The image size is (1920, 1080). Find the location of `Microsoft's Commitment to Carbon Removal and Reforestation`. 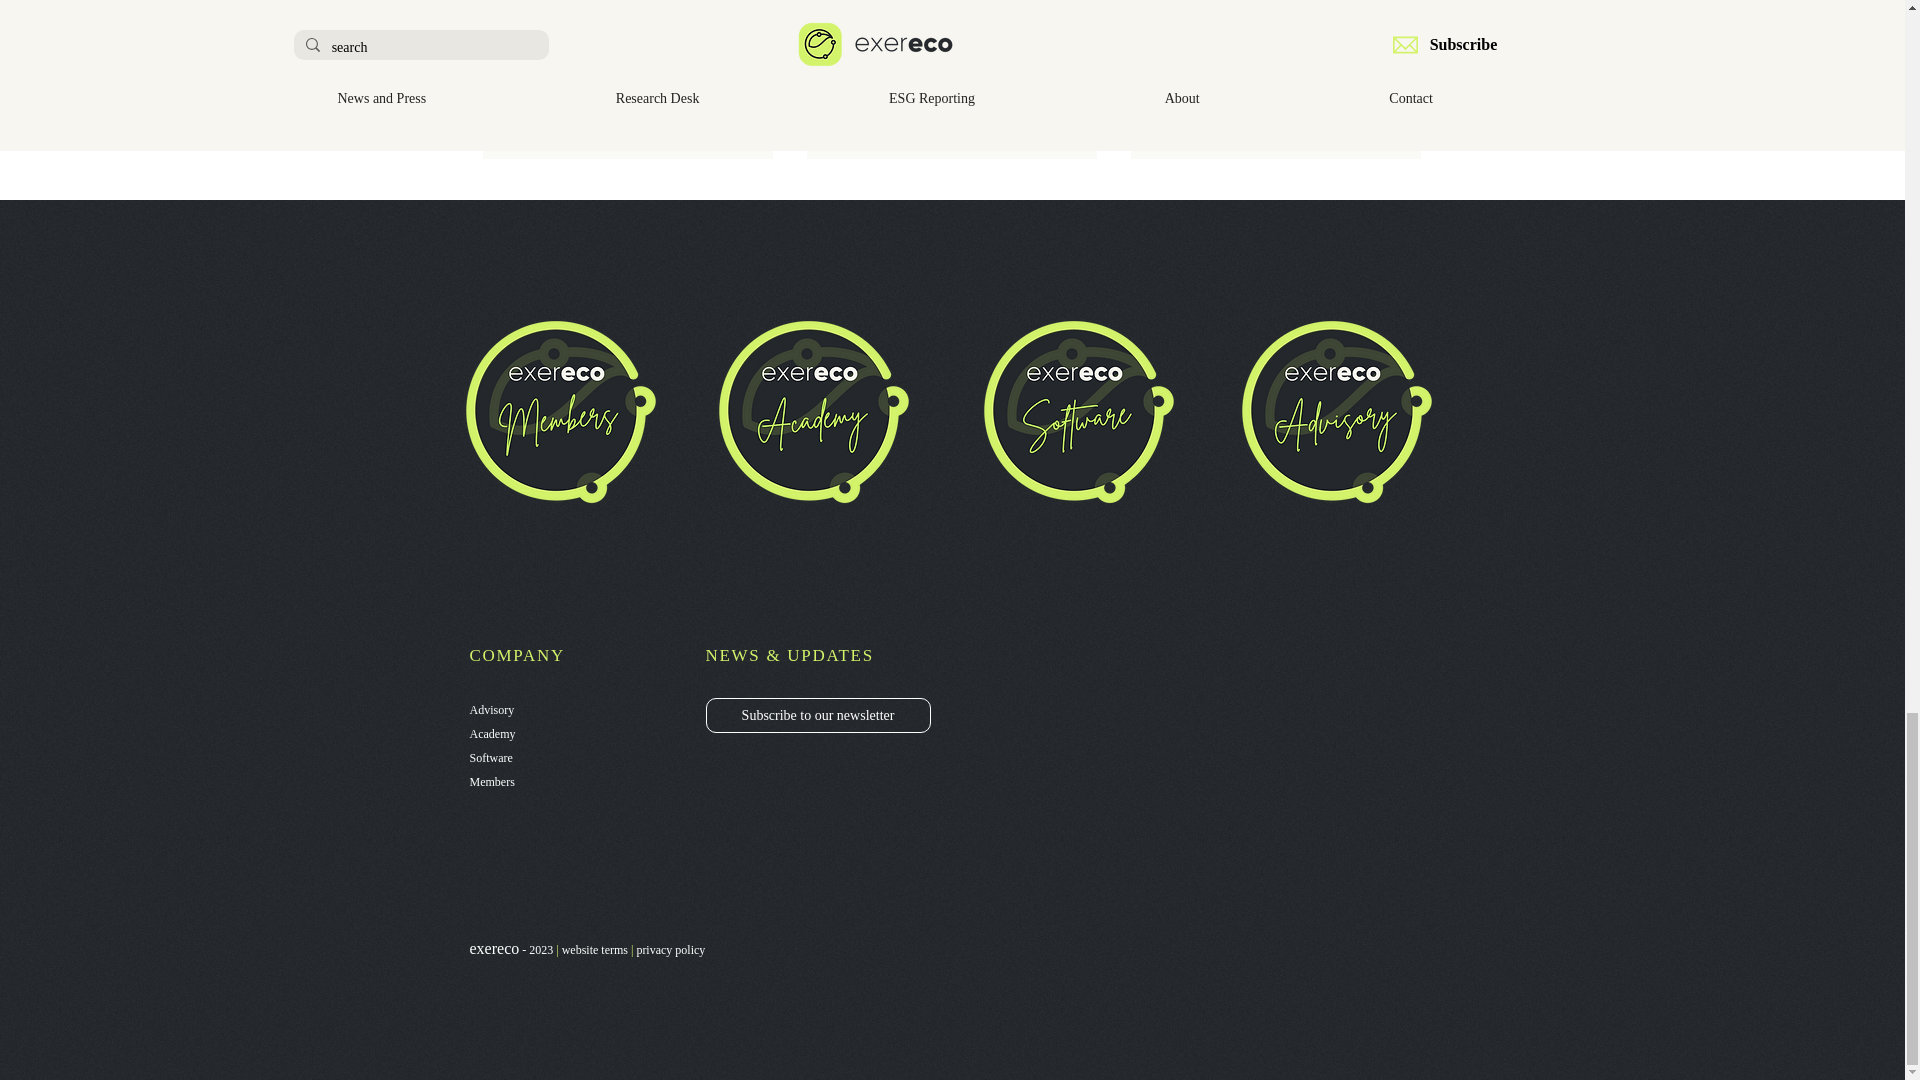

Microsoft's Commitment to Carbon Removal and Reforestation is located at coordinates (1275, 99).